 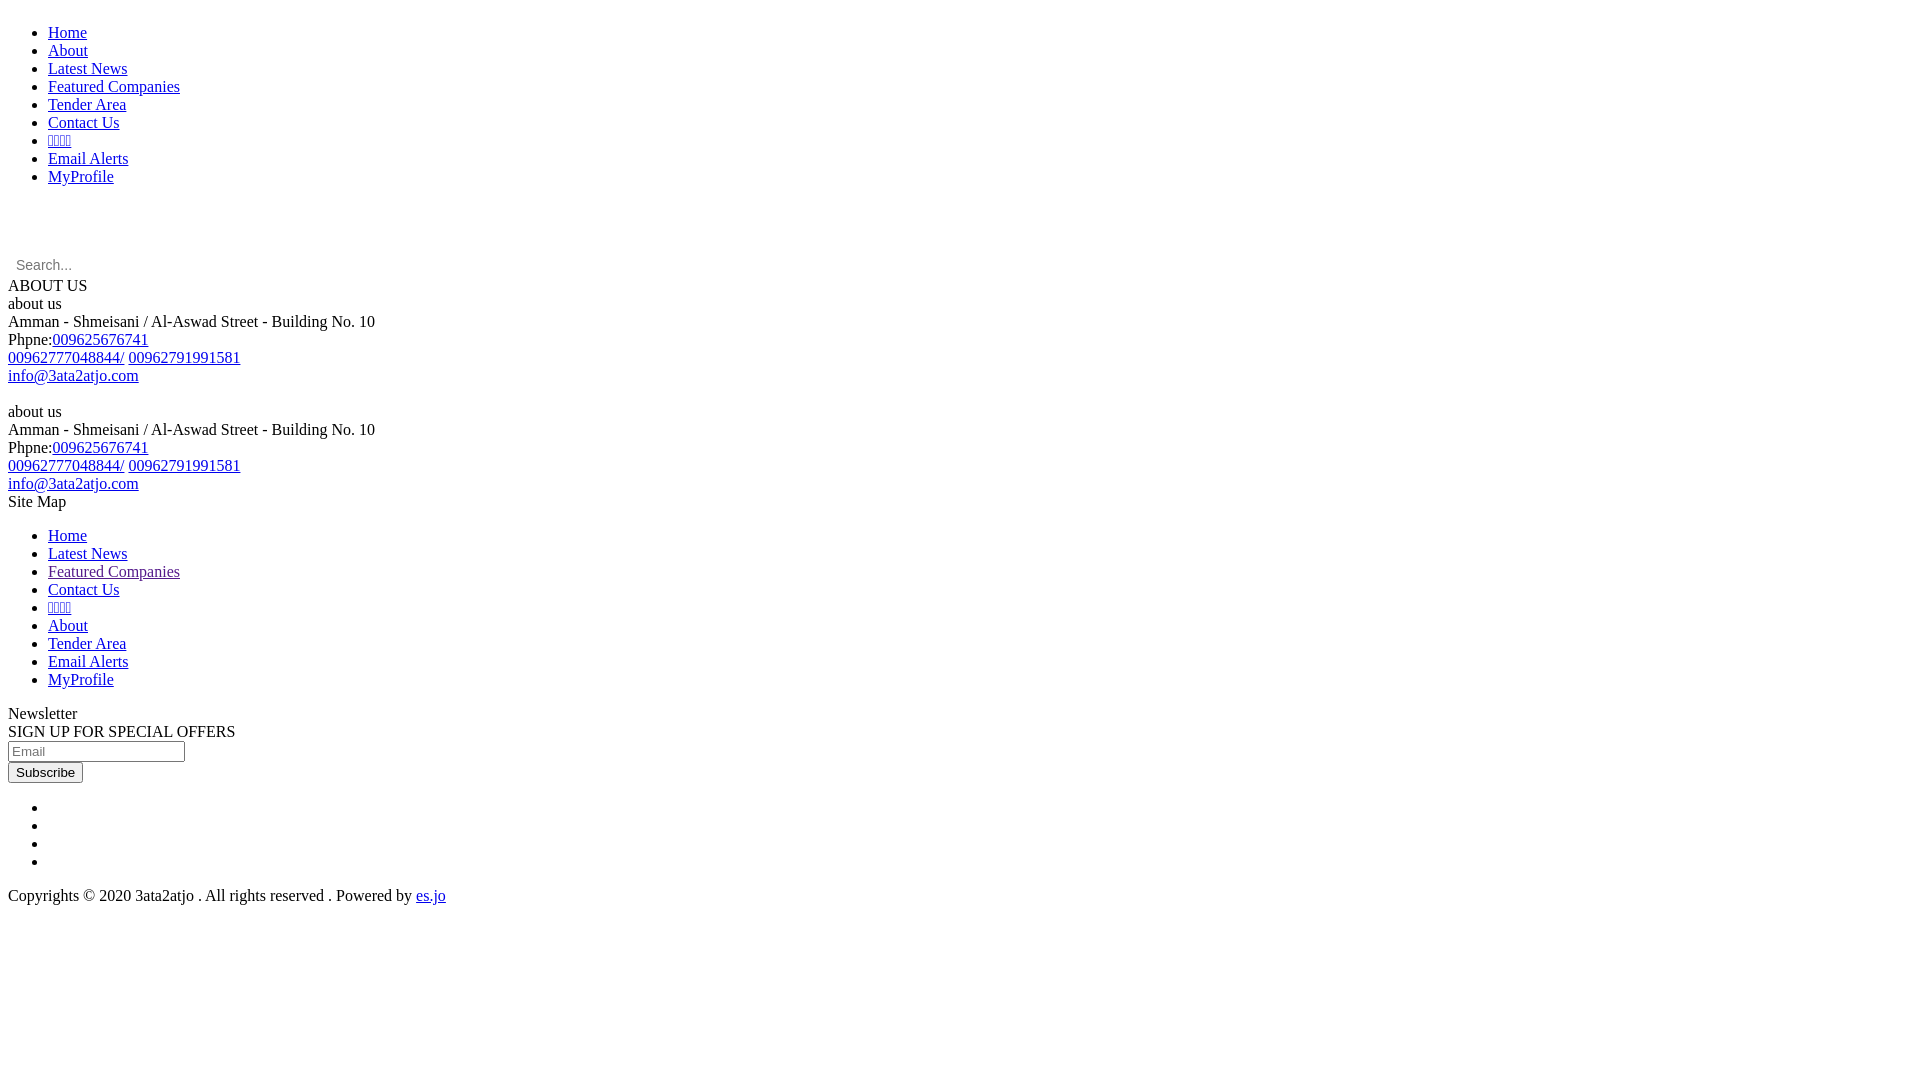 What do you see at coordinates (28, 10) in the screenshot?
I see `Button` at bounding box center [28, 10].